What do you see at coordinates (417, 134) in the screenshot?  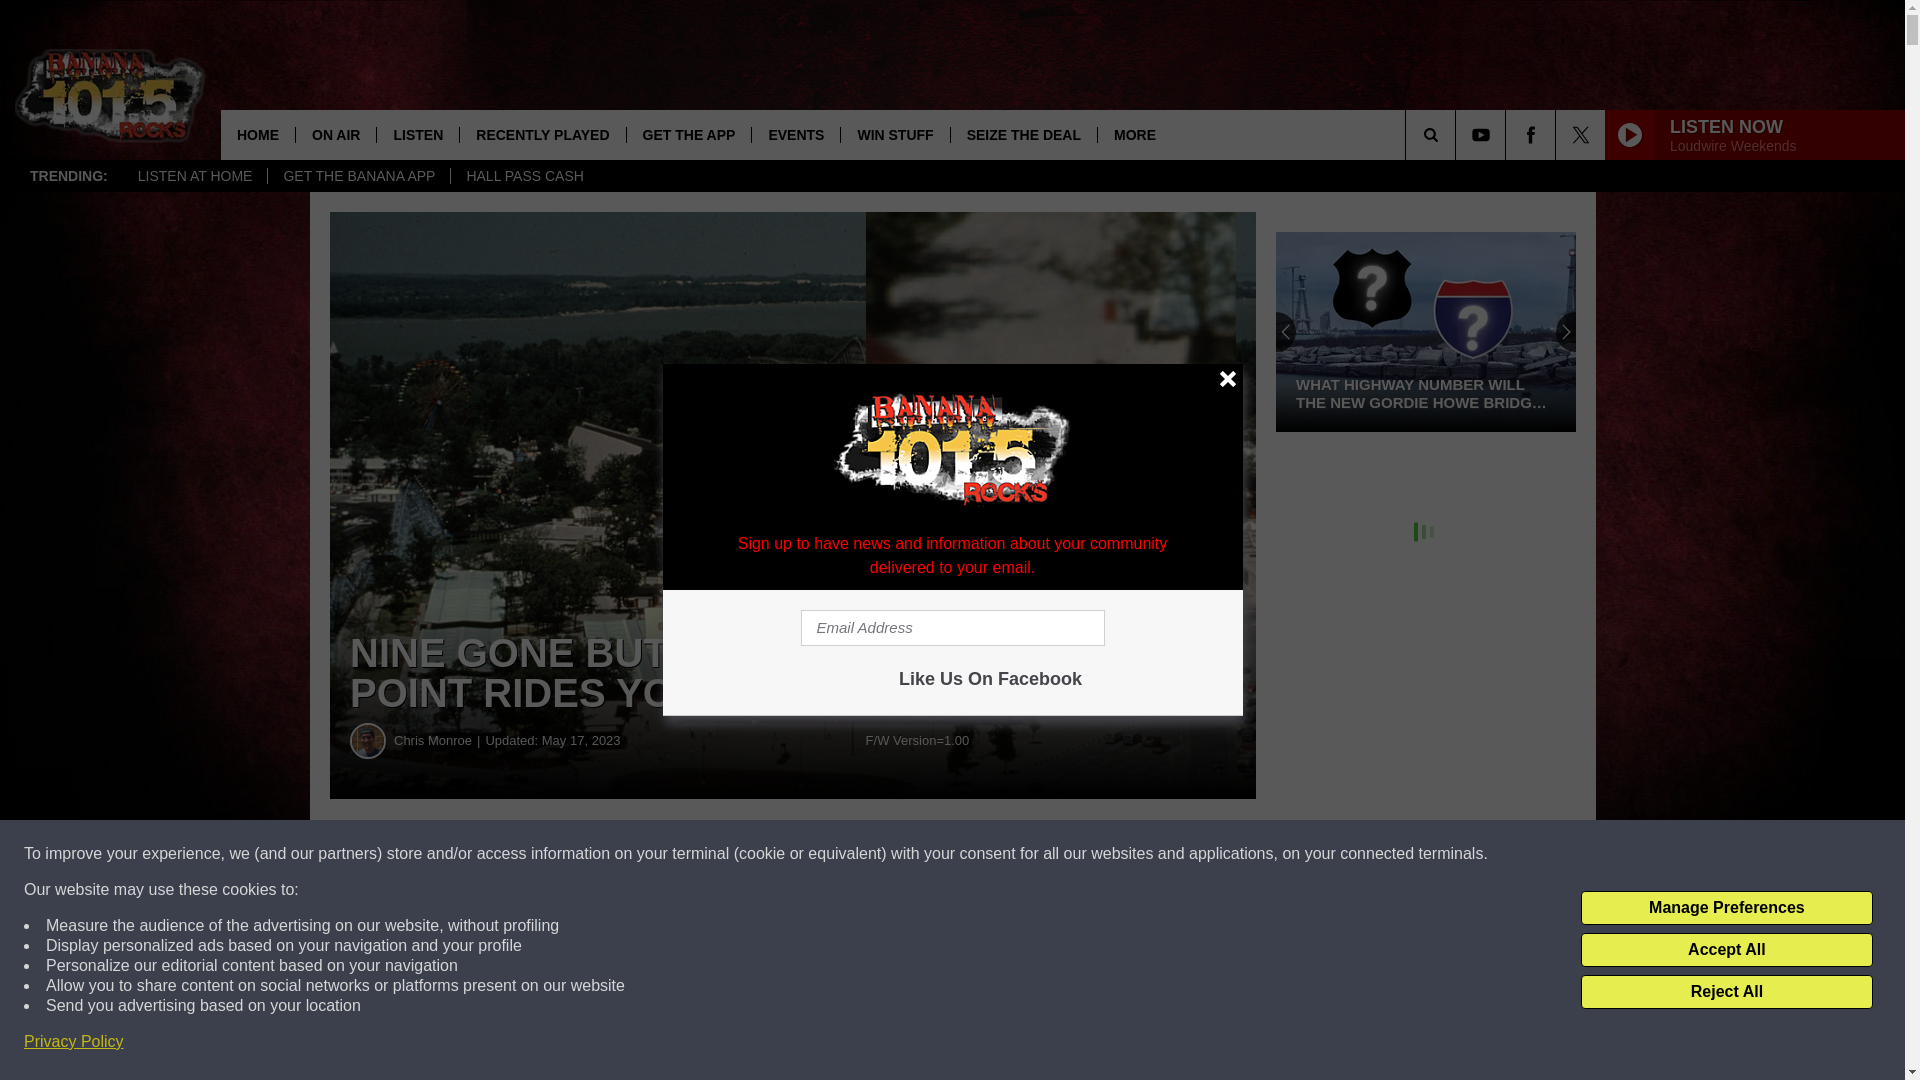 I see `LISTEN` at bounding box center [417, 134].